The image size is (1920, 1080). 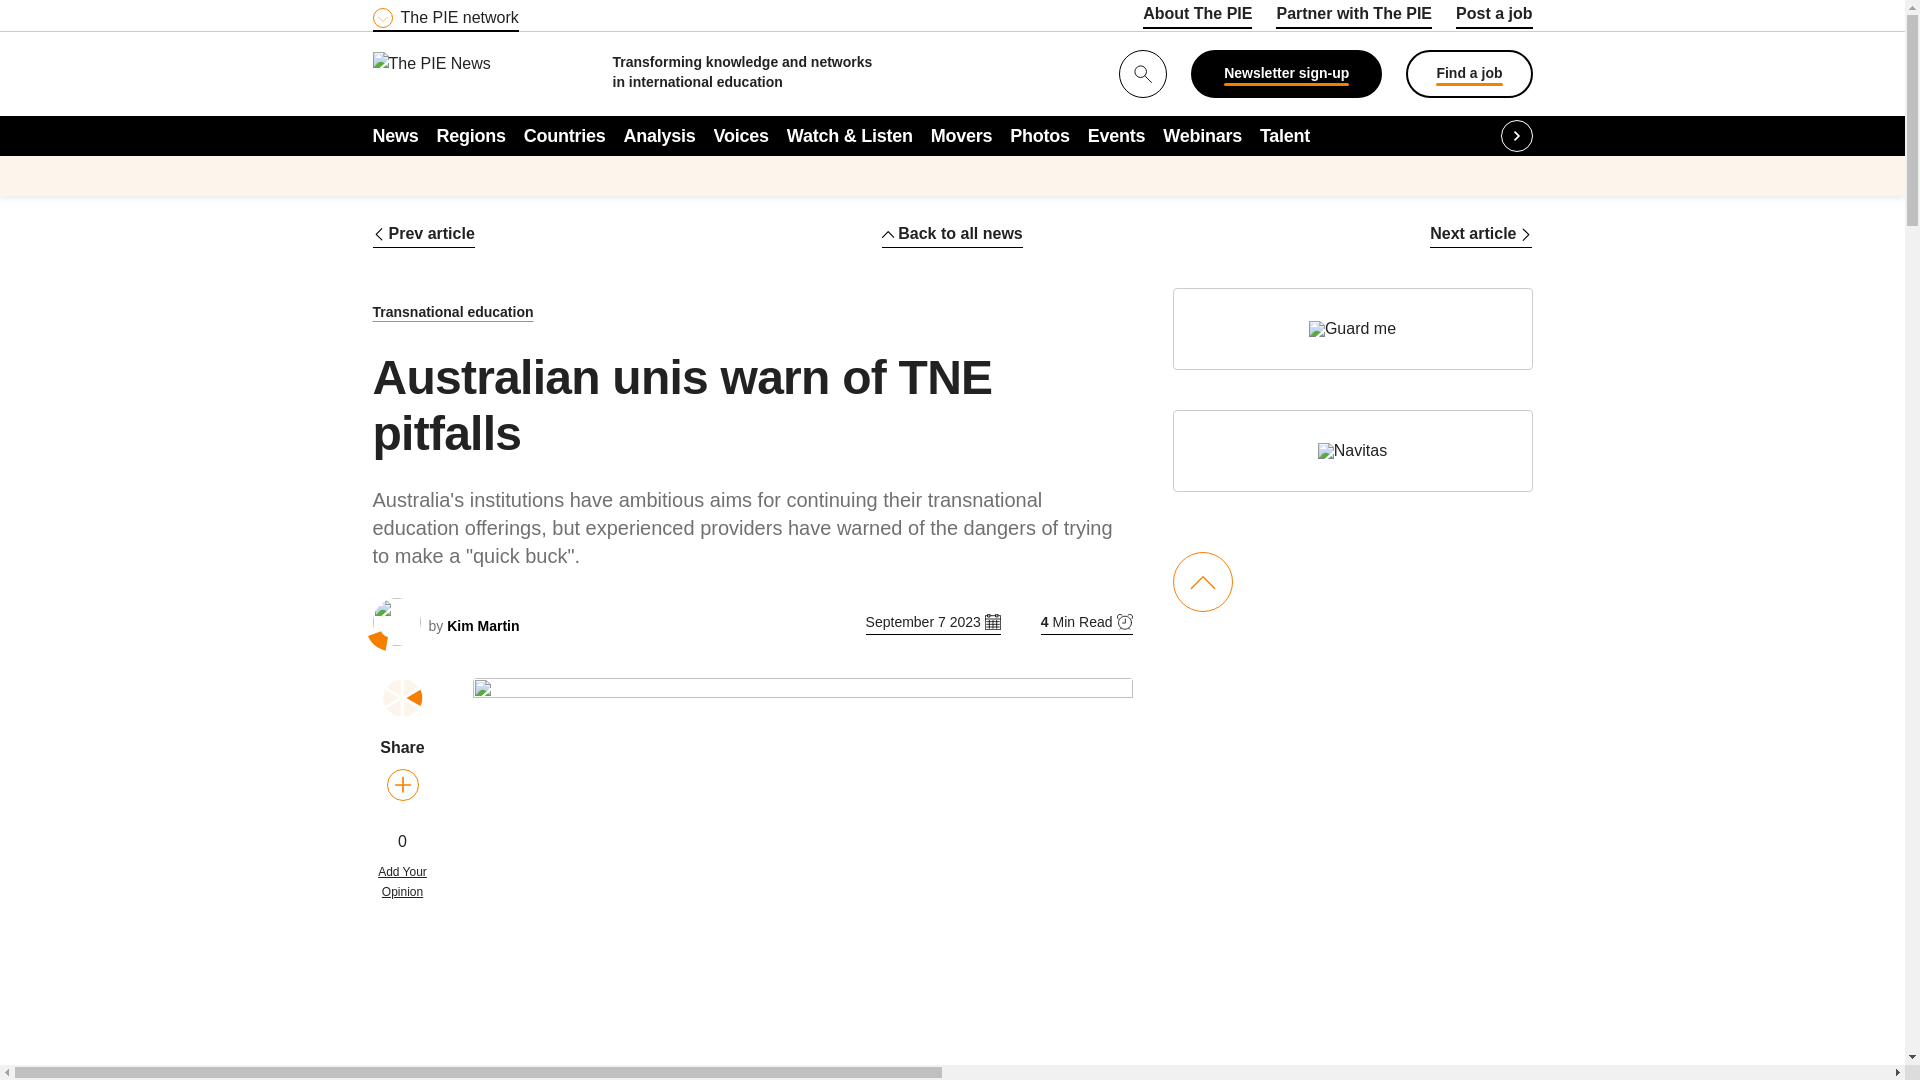 What do you see at coordinates (1354, 17) in the screenshot?
I see `Partner with The PIE` at bounding box center [1354, 17].